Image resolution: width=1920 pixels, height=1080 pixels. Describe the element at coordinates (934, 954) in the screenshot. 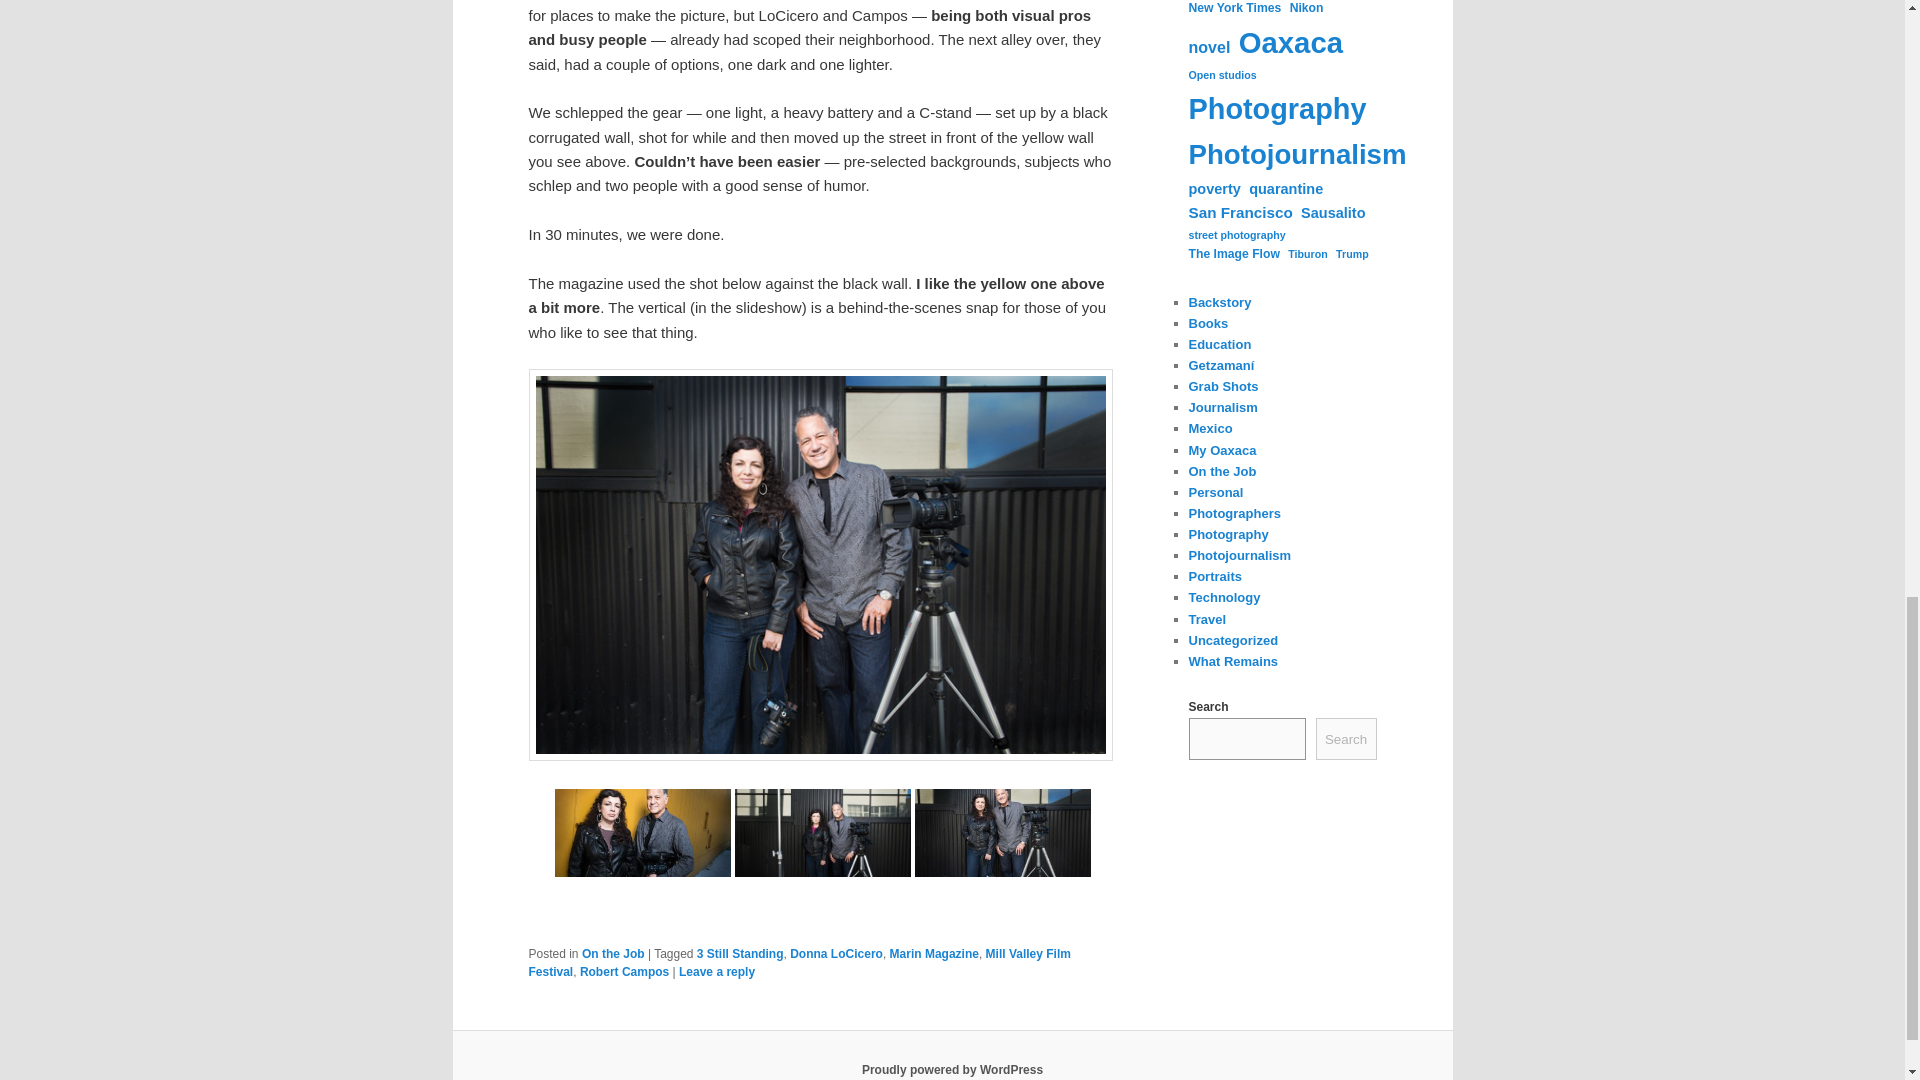

I see `Marin Magazine` at that location.